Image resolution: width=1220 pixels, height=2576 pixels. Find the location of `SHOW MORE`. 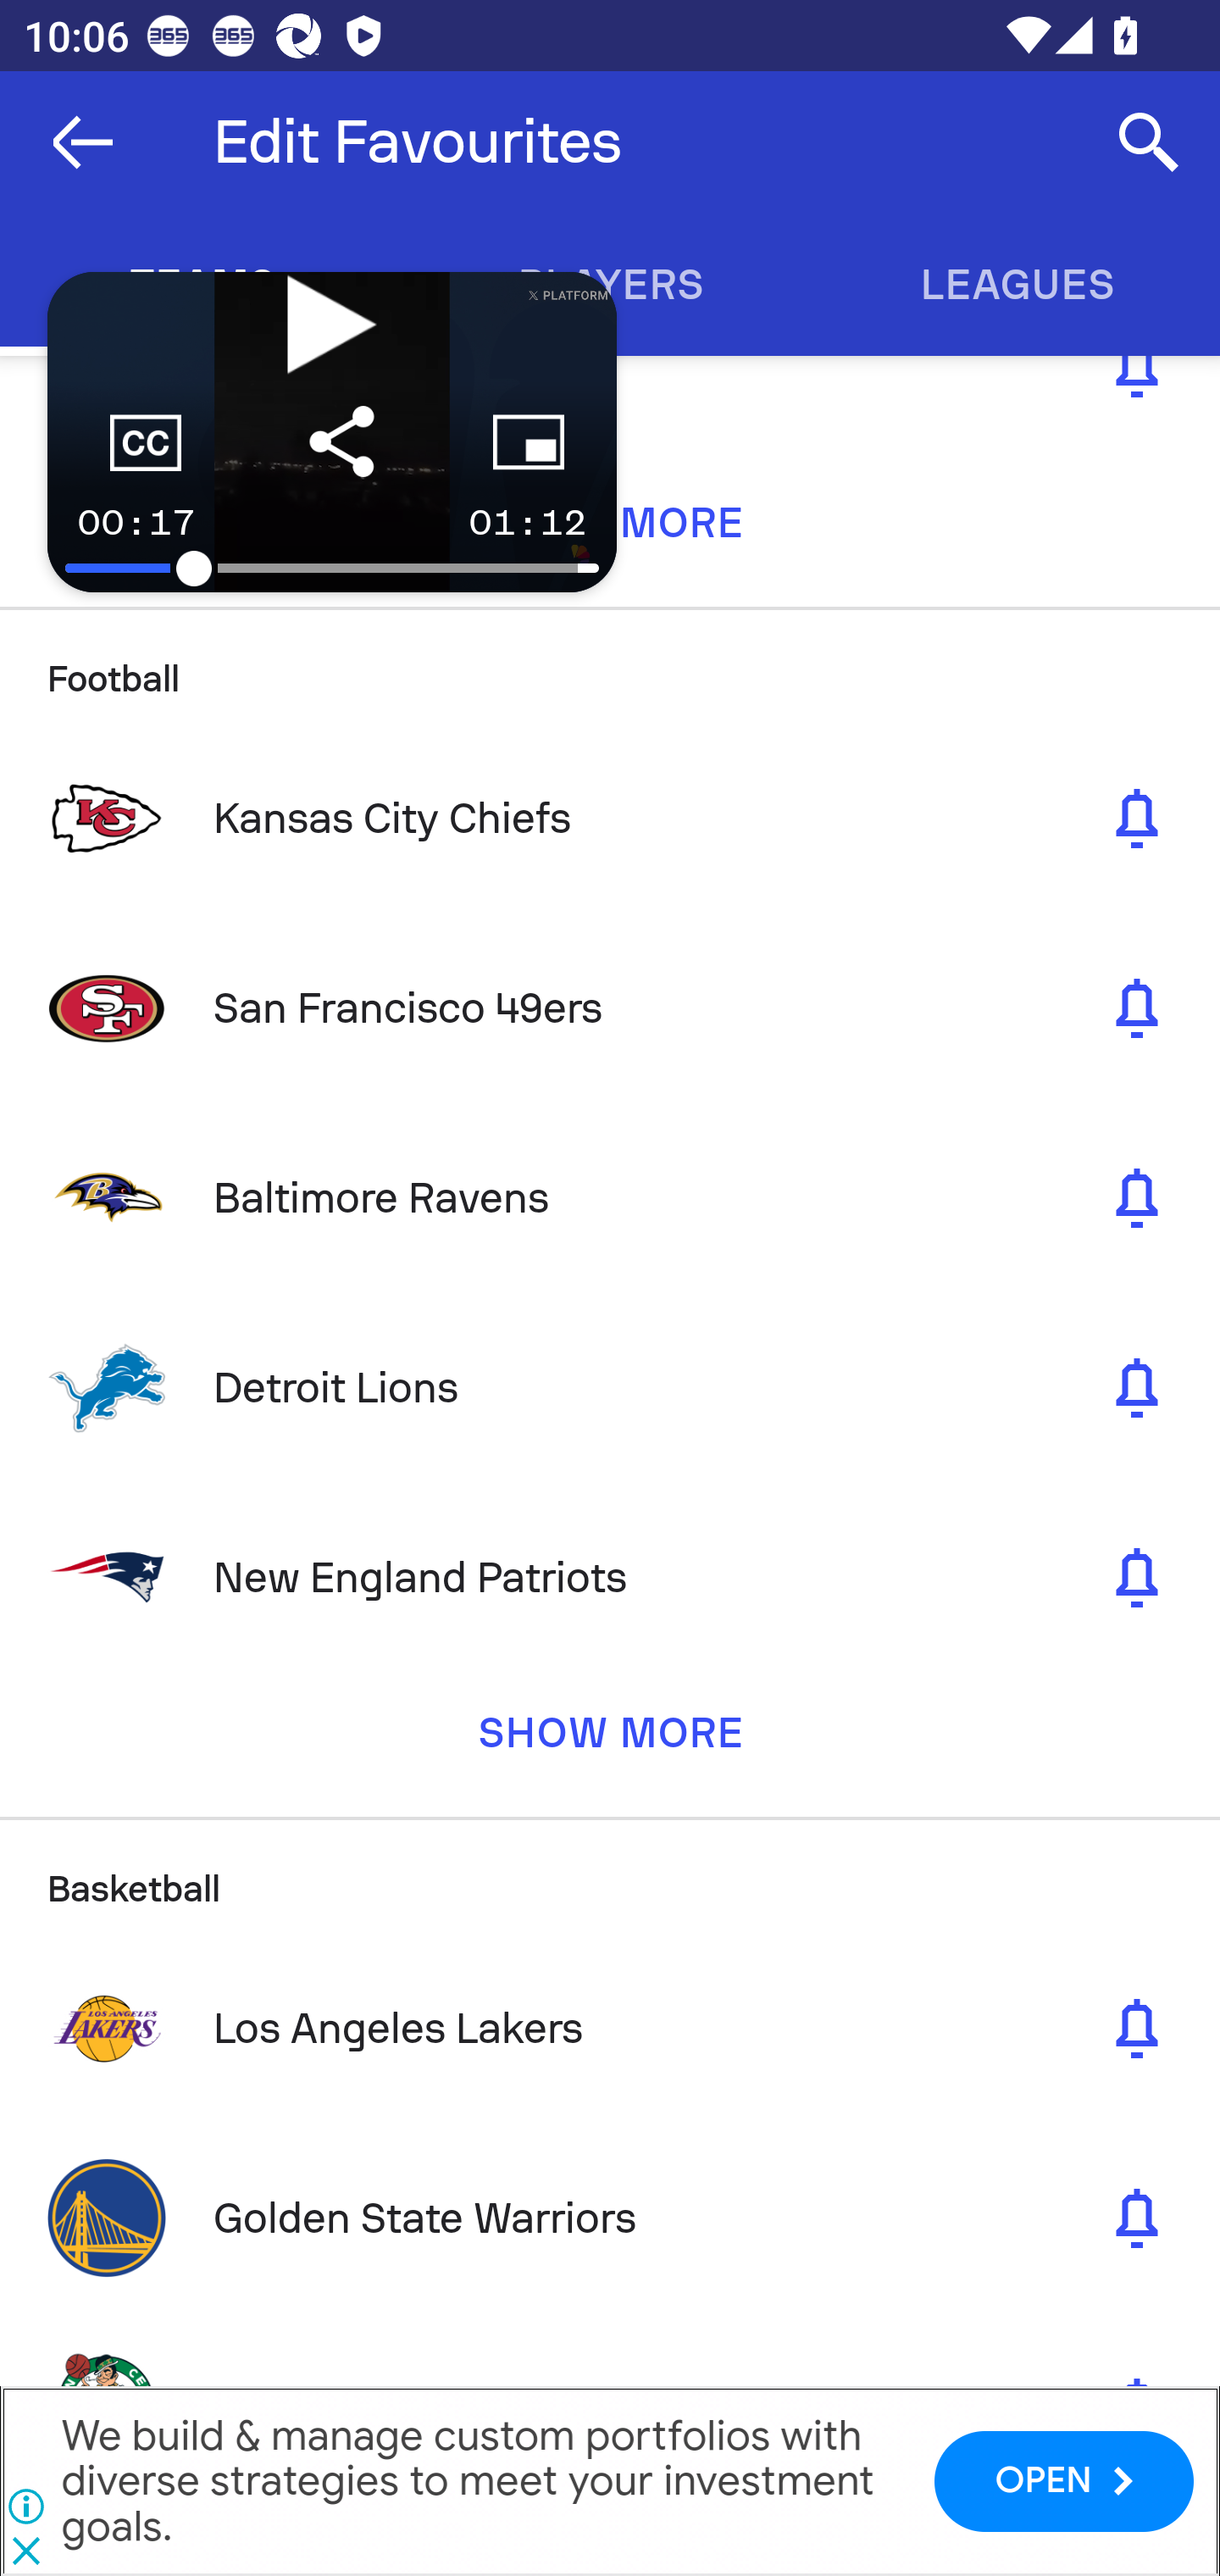

SHOW MORE is located at coordinates (610, 1744).